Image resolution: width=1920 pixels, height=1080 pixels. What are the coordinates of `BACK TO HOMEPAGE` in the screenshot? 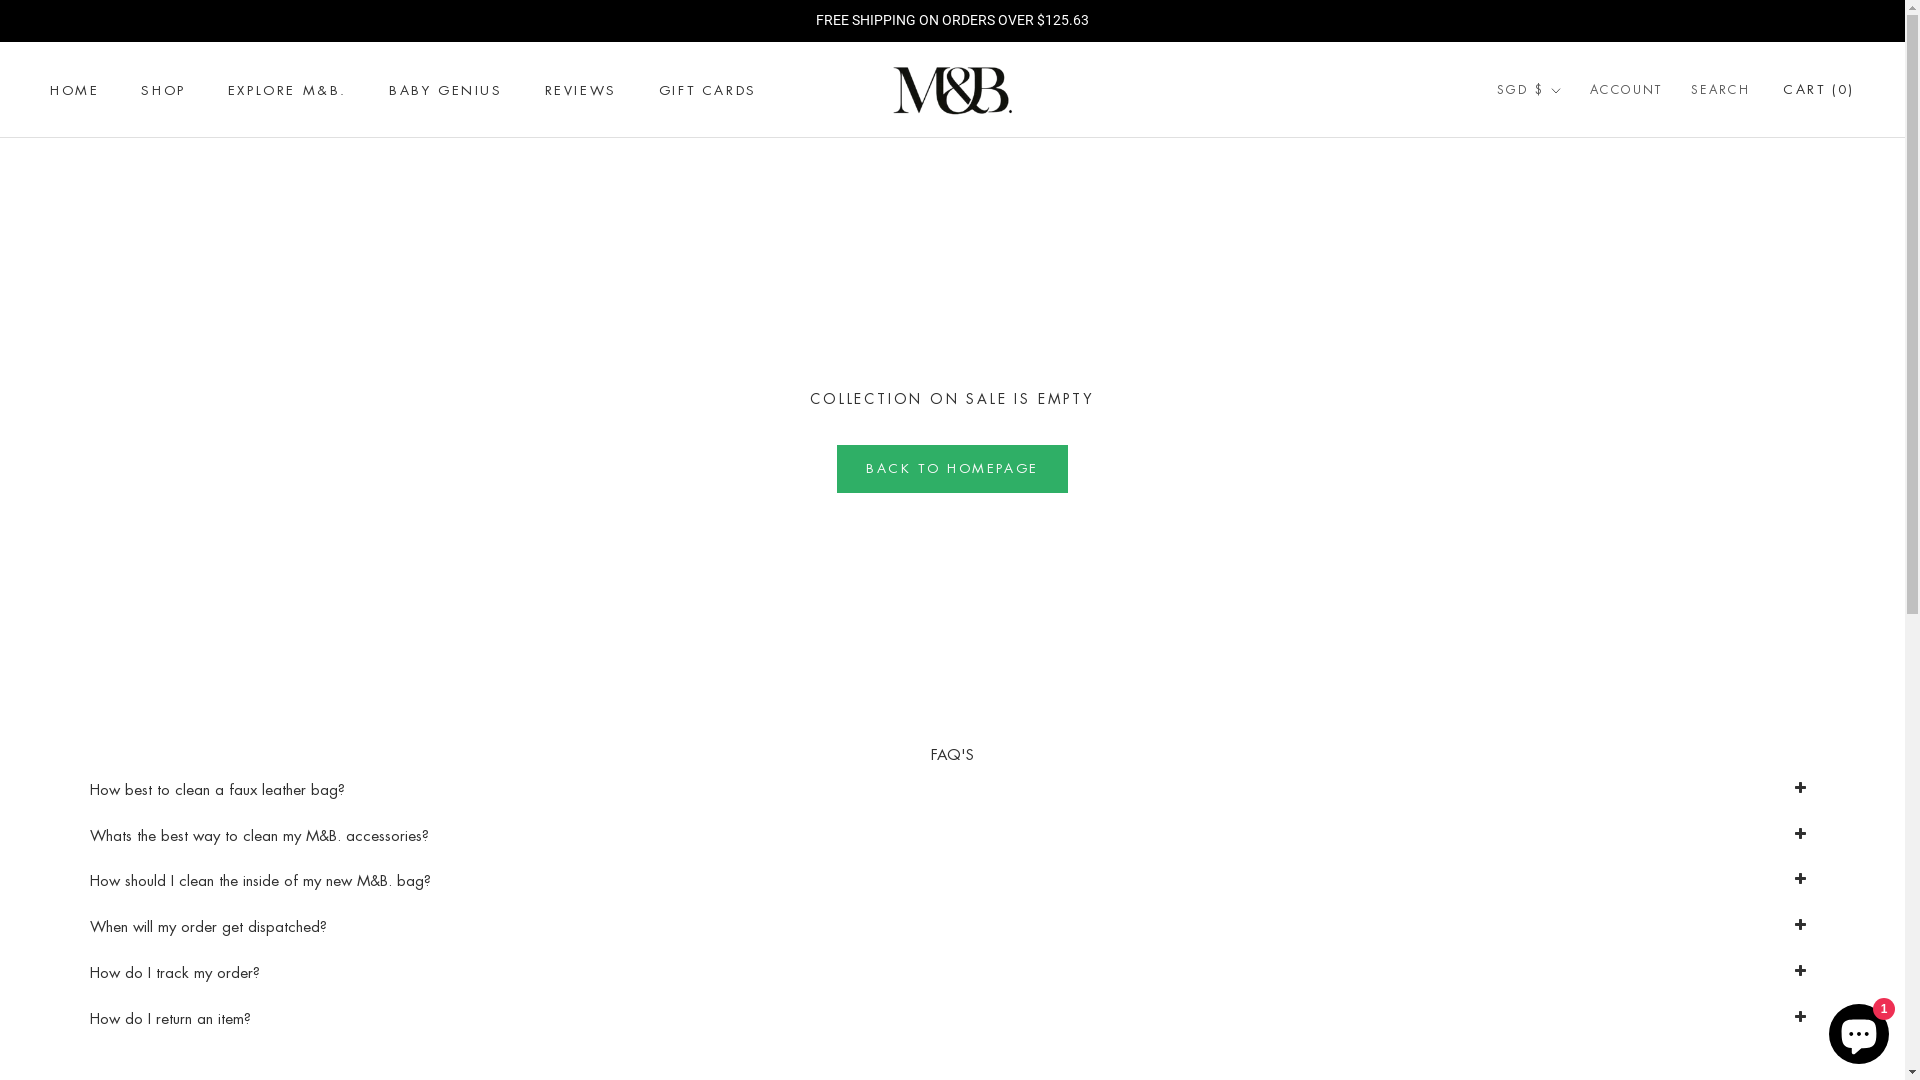 It's located at (952, 469).